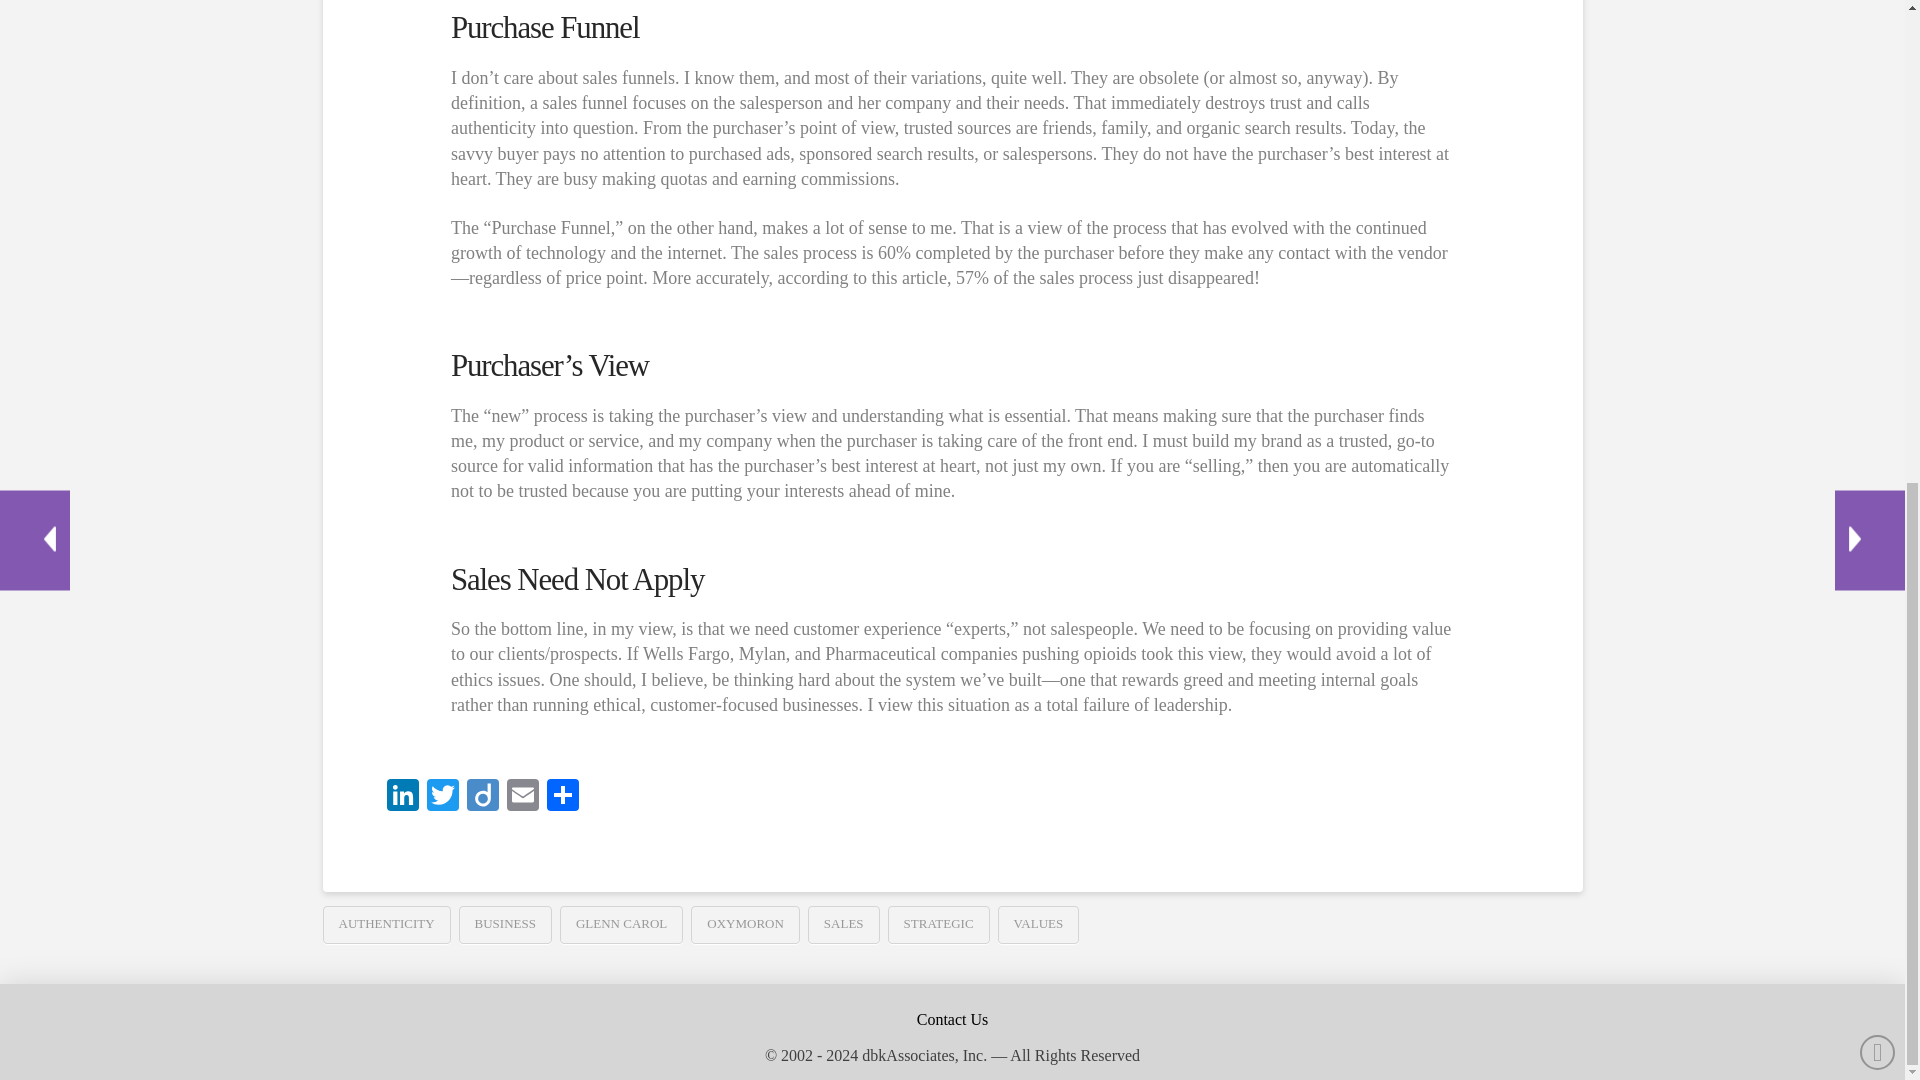 This screenshot has height=1080, width=1920. Describe the element at coordinates (1878, 182) in the screenshot. I see `Back to Top` at that location.